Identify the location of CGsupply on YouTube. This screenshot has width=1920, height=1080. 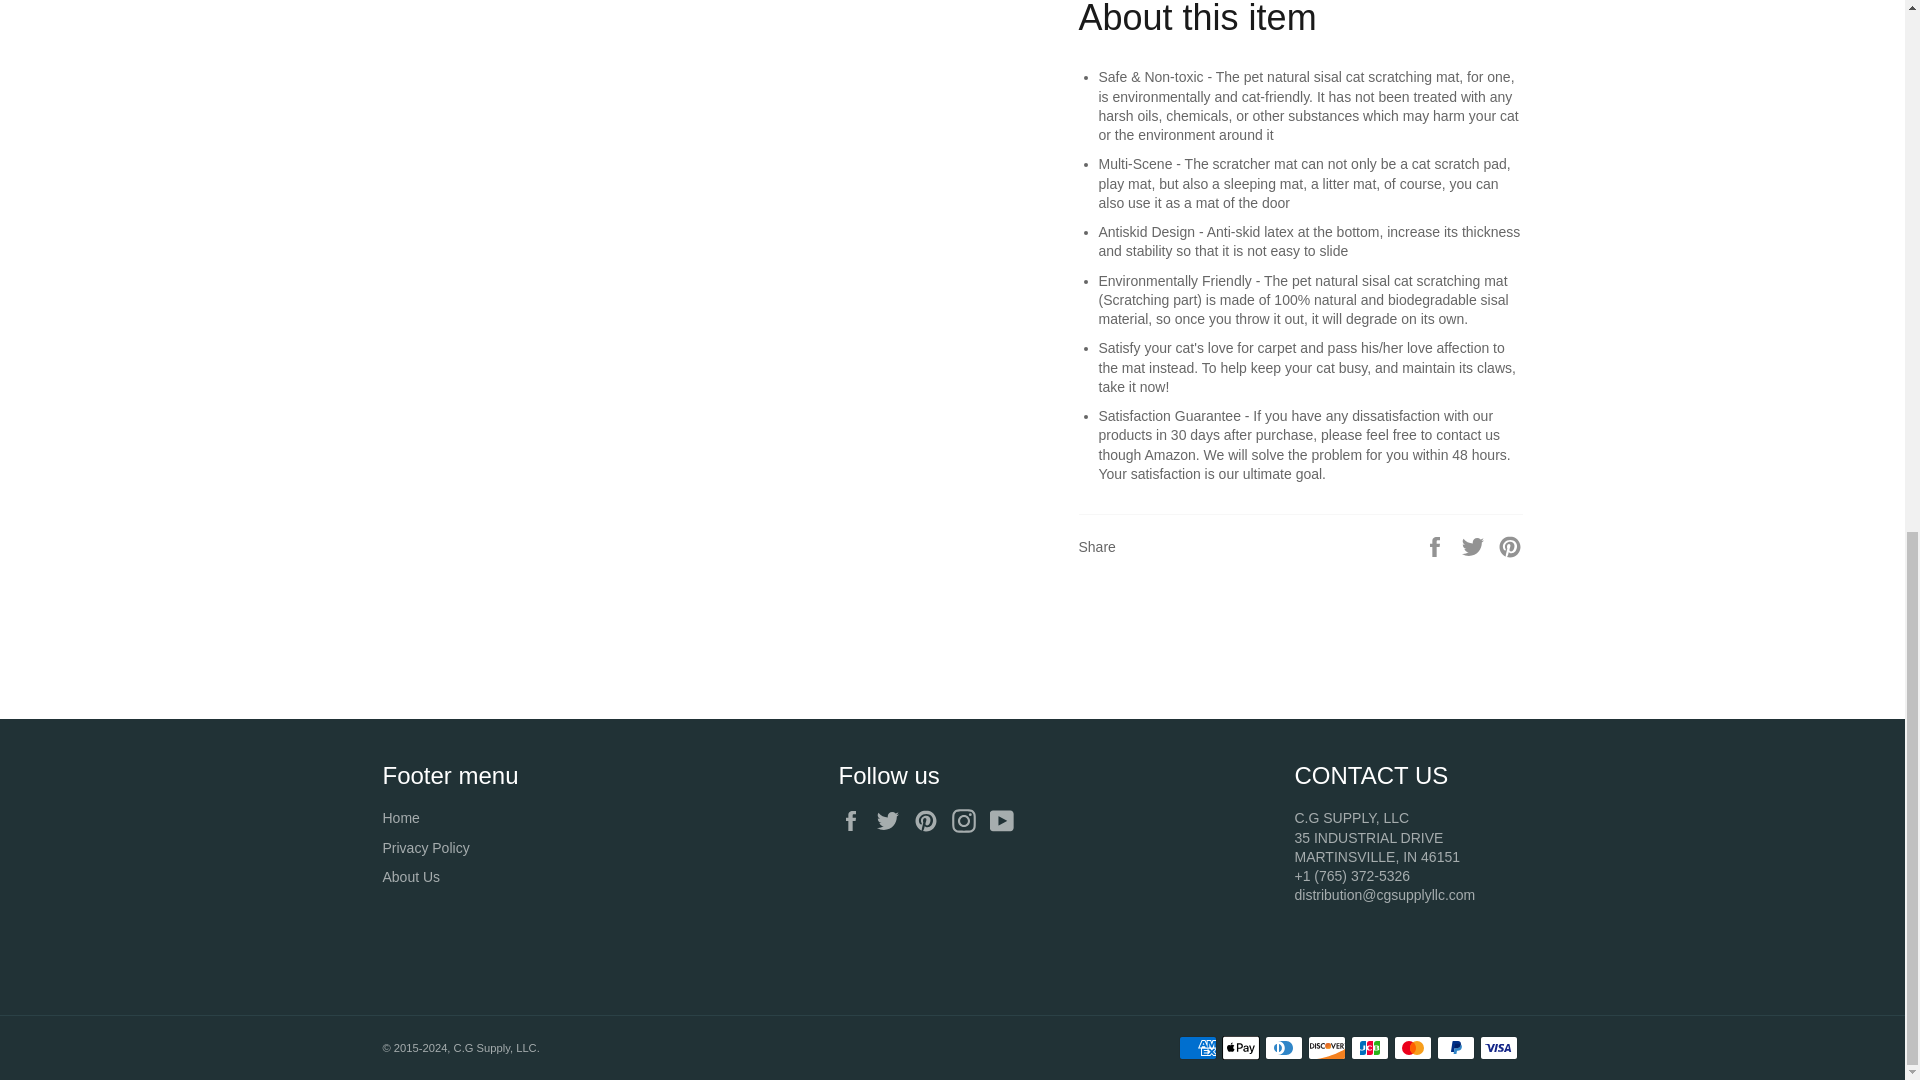
(1006, 820).